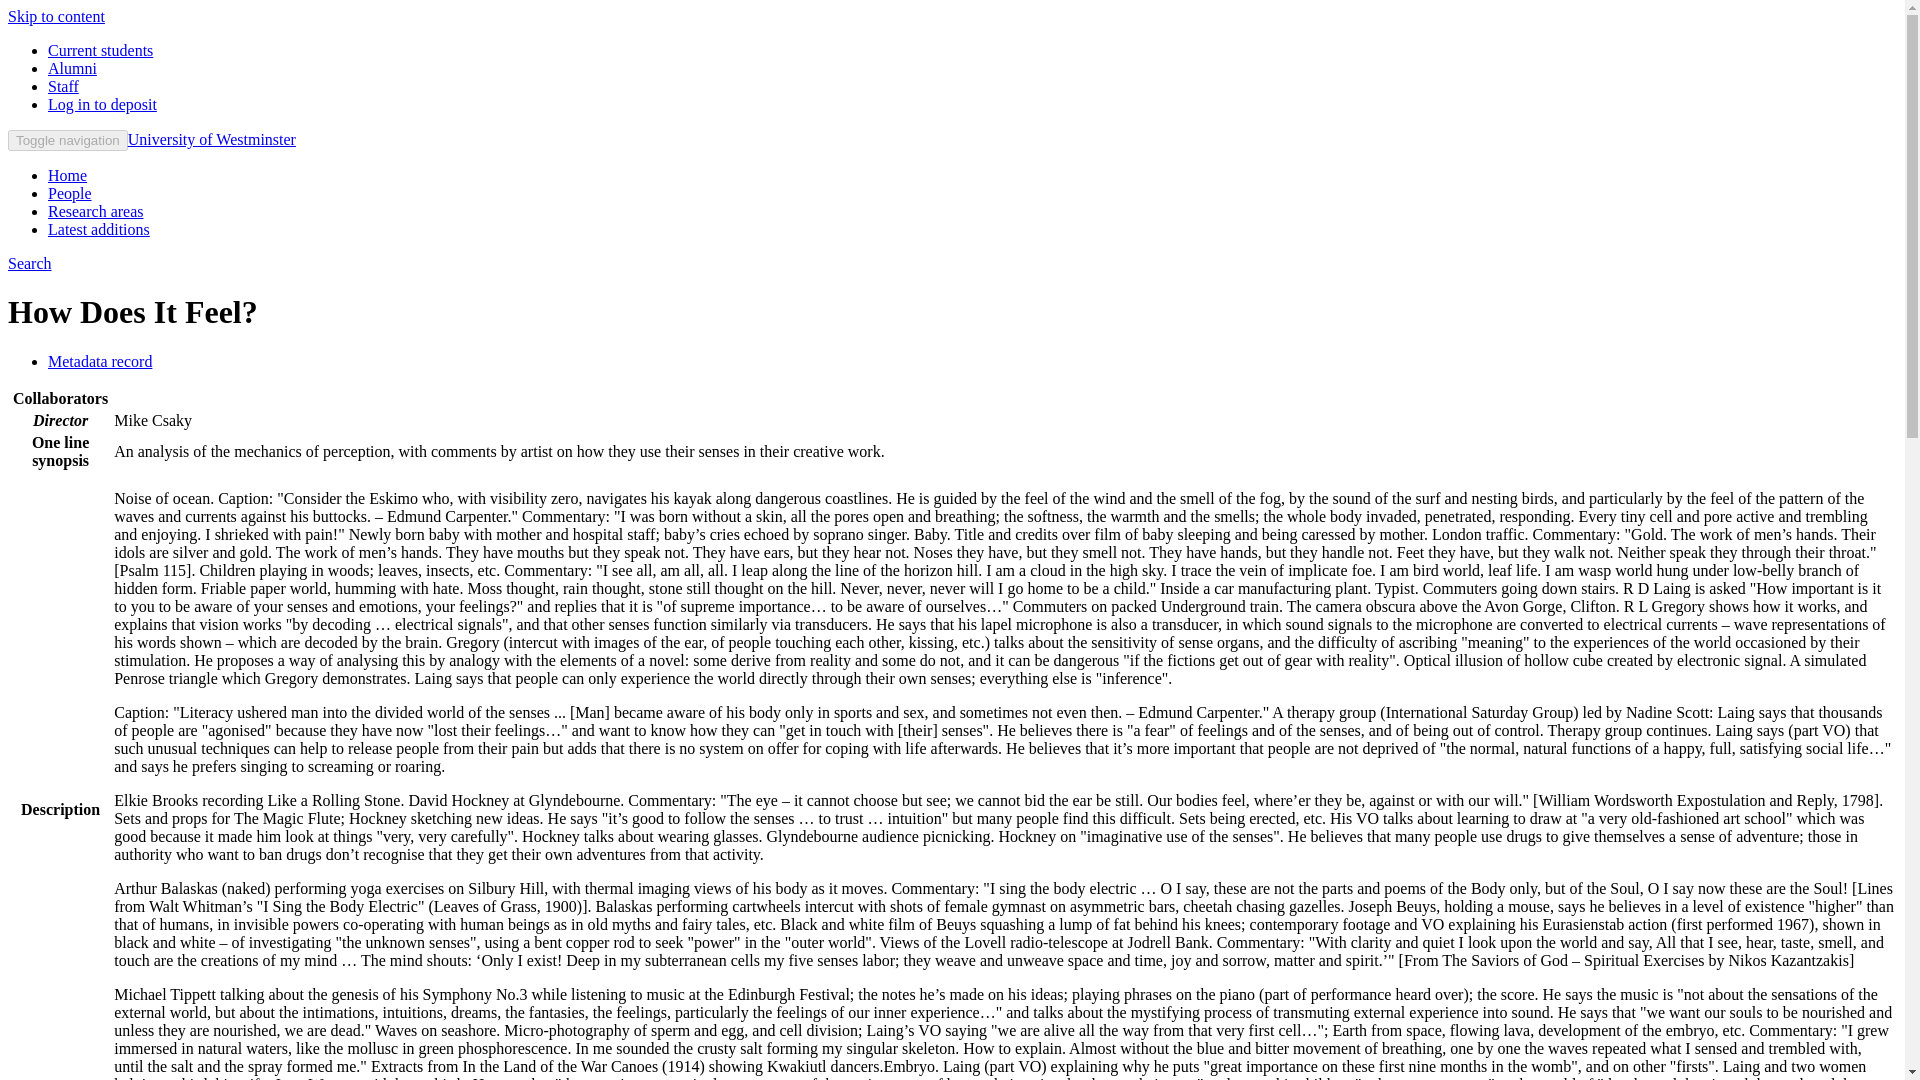  What do you see at coordinates (63, 86) in the screenshot?
I see `Staff` at bounding box center [63, 86].